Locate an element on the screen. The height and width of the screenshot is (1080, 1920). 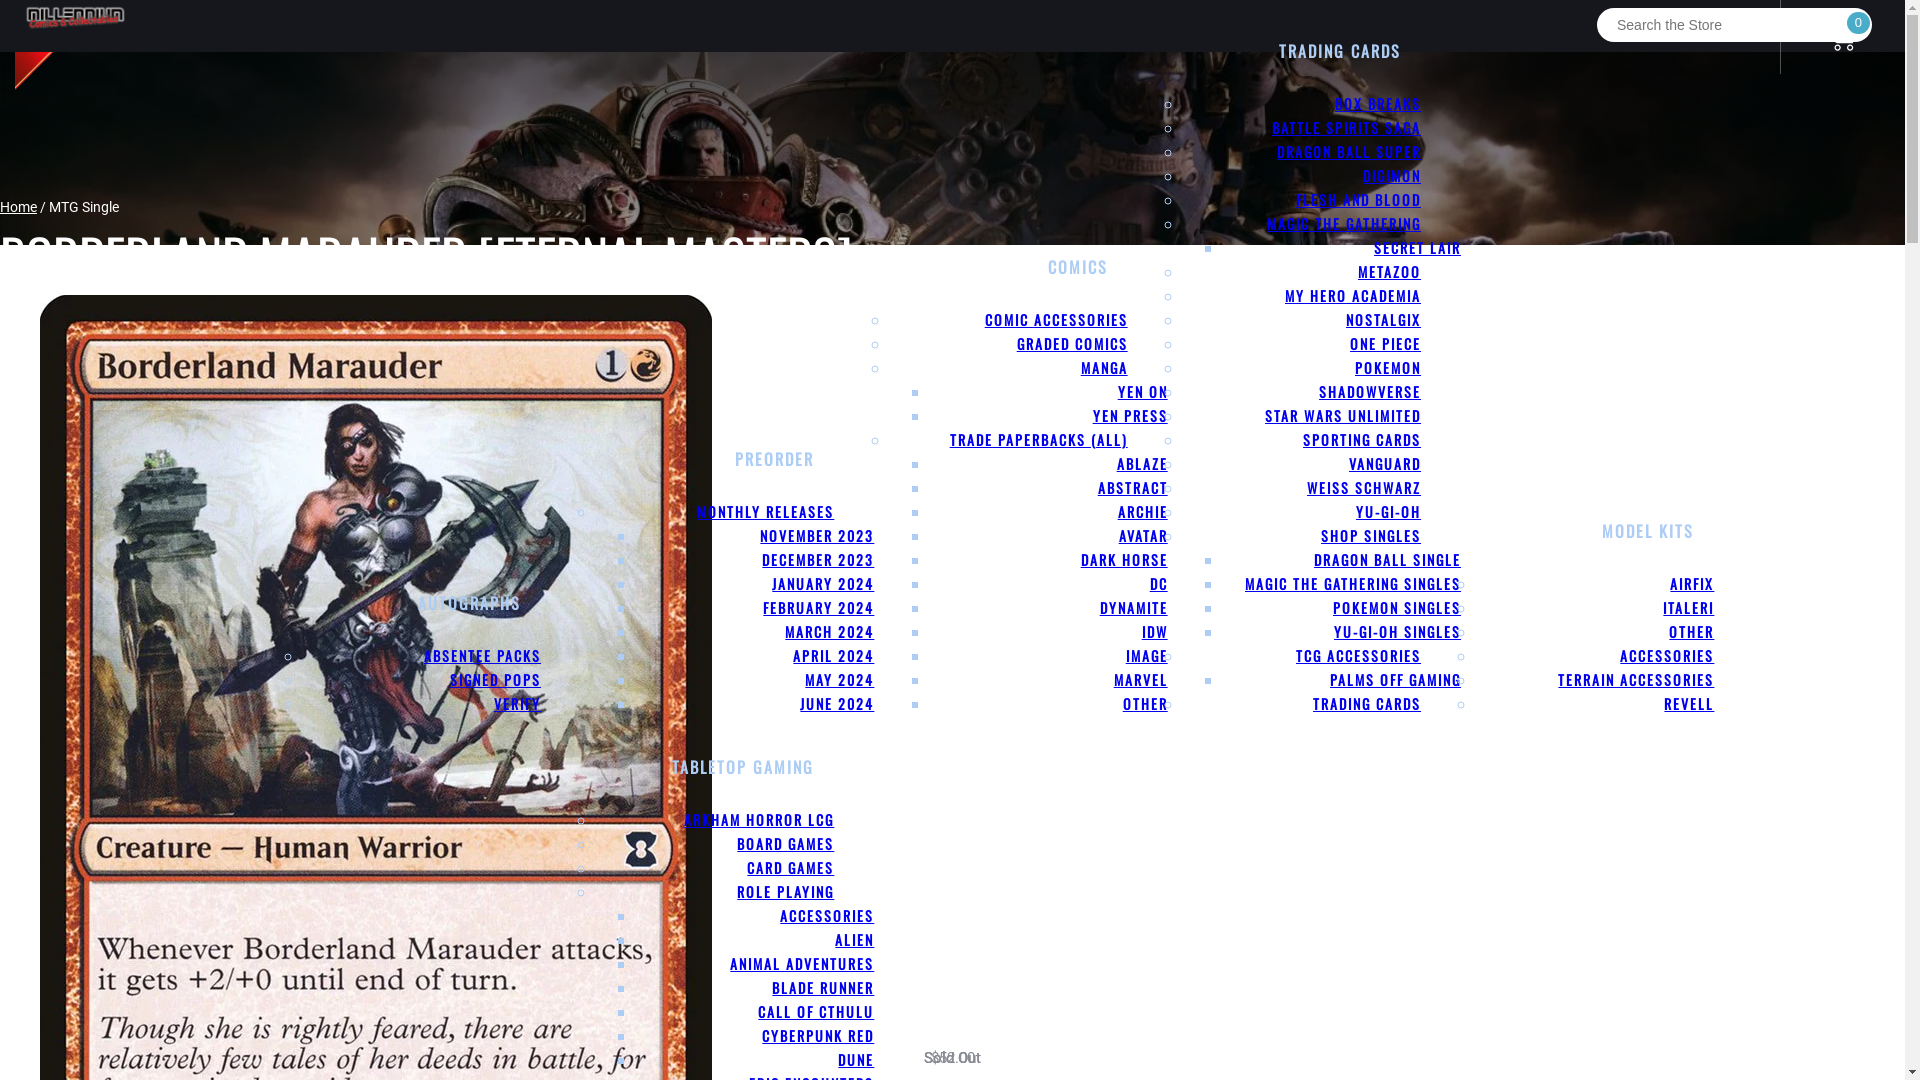
MAY 2024 is located at coordinates (840, 680).